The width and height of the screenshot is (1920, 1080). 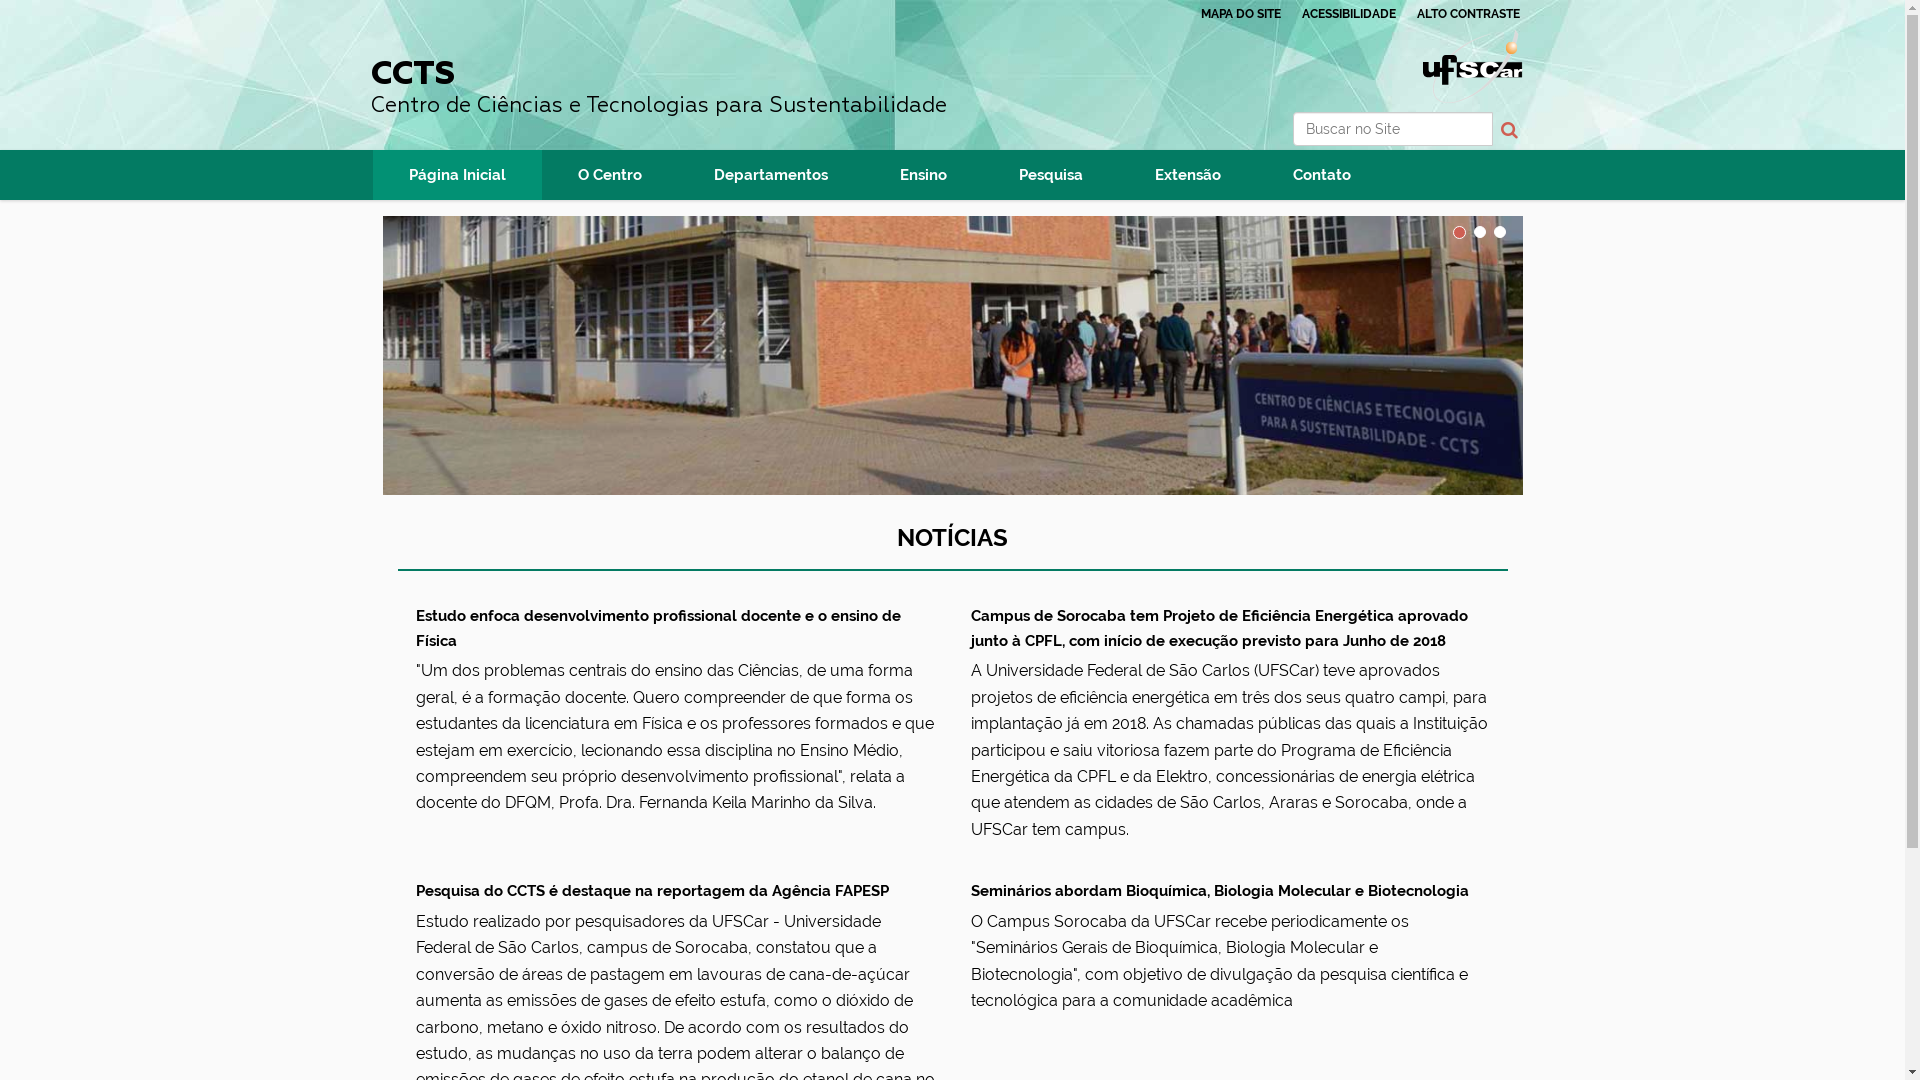 What do you see at coordinates (610, 175) in the screenshot?
I see `O Centro` at bounding box center [610, 175].